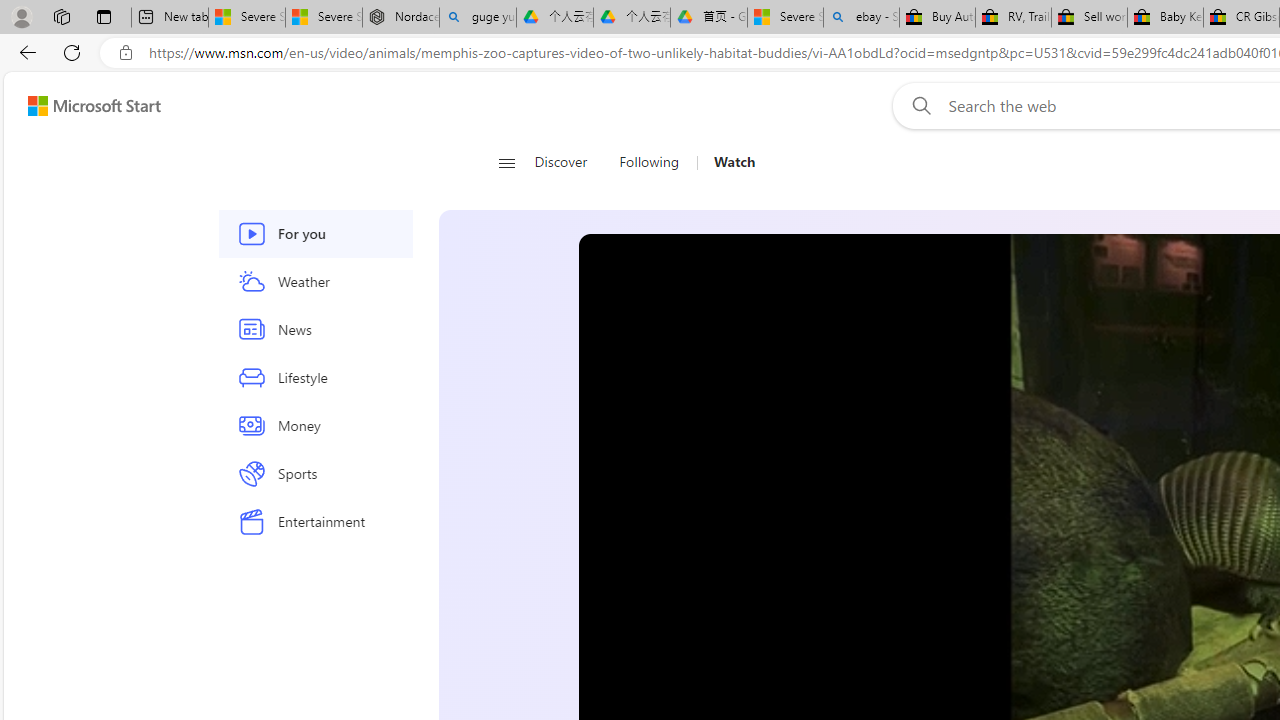 Image resolution: width=1280 pixels, height=720 pixels. What do you see at coordinates (478, 18) in the screenshot?
I see `guge yunpan - Search` at bounding box center [478, 18].